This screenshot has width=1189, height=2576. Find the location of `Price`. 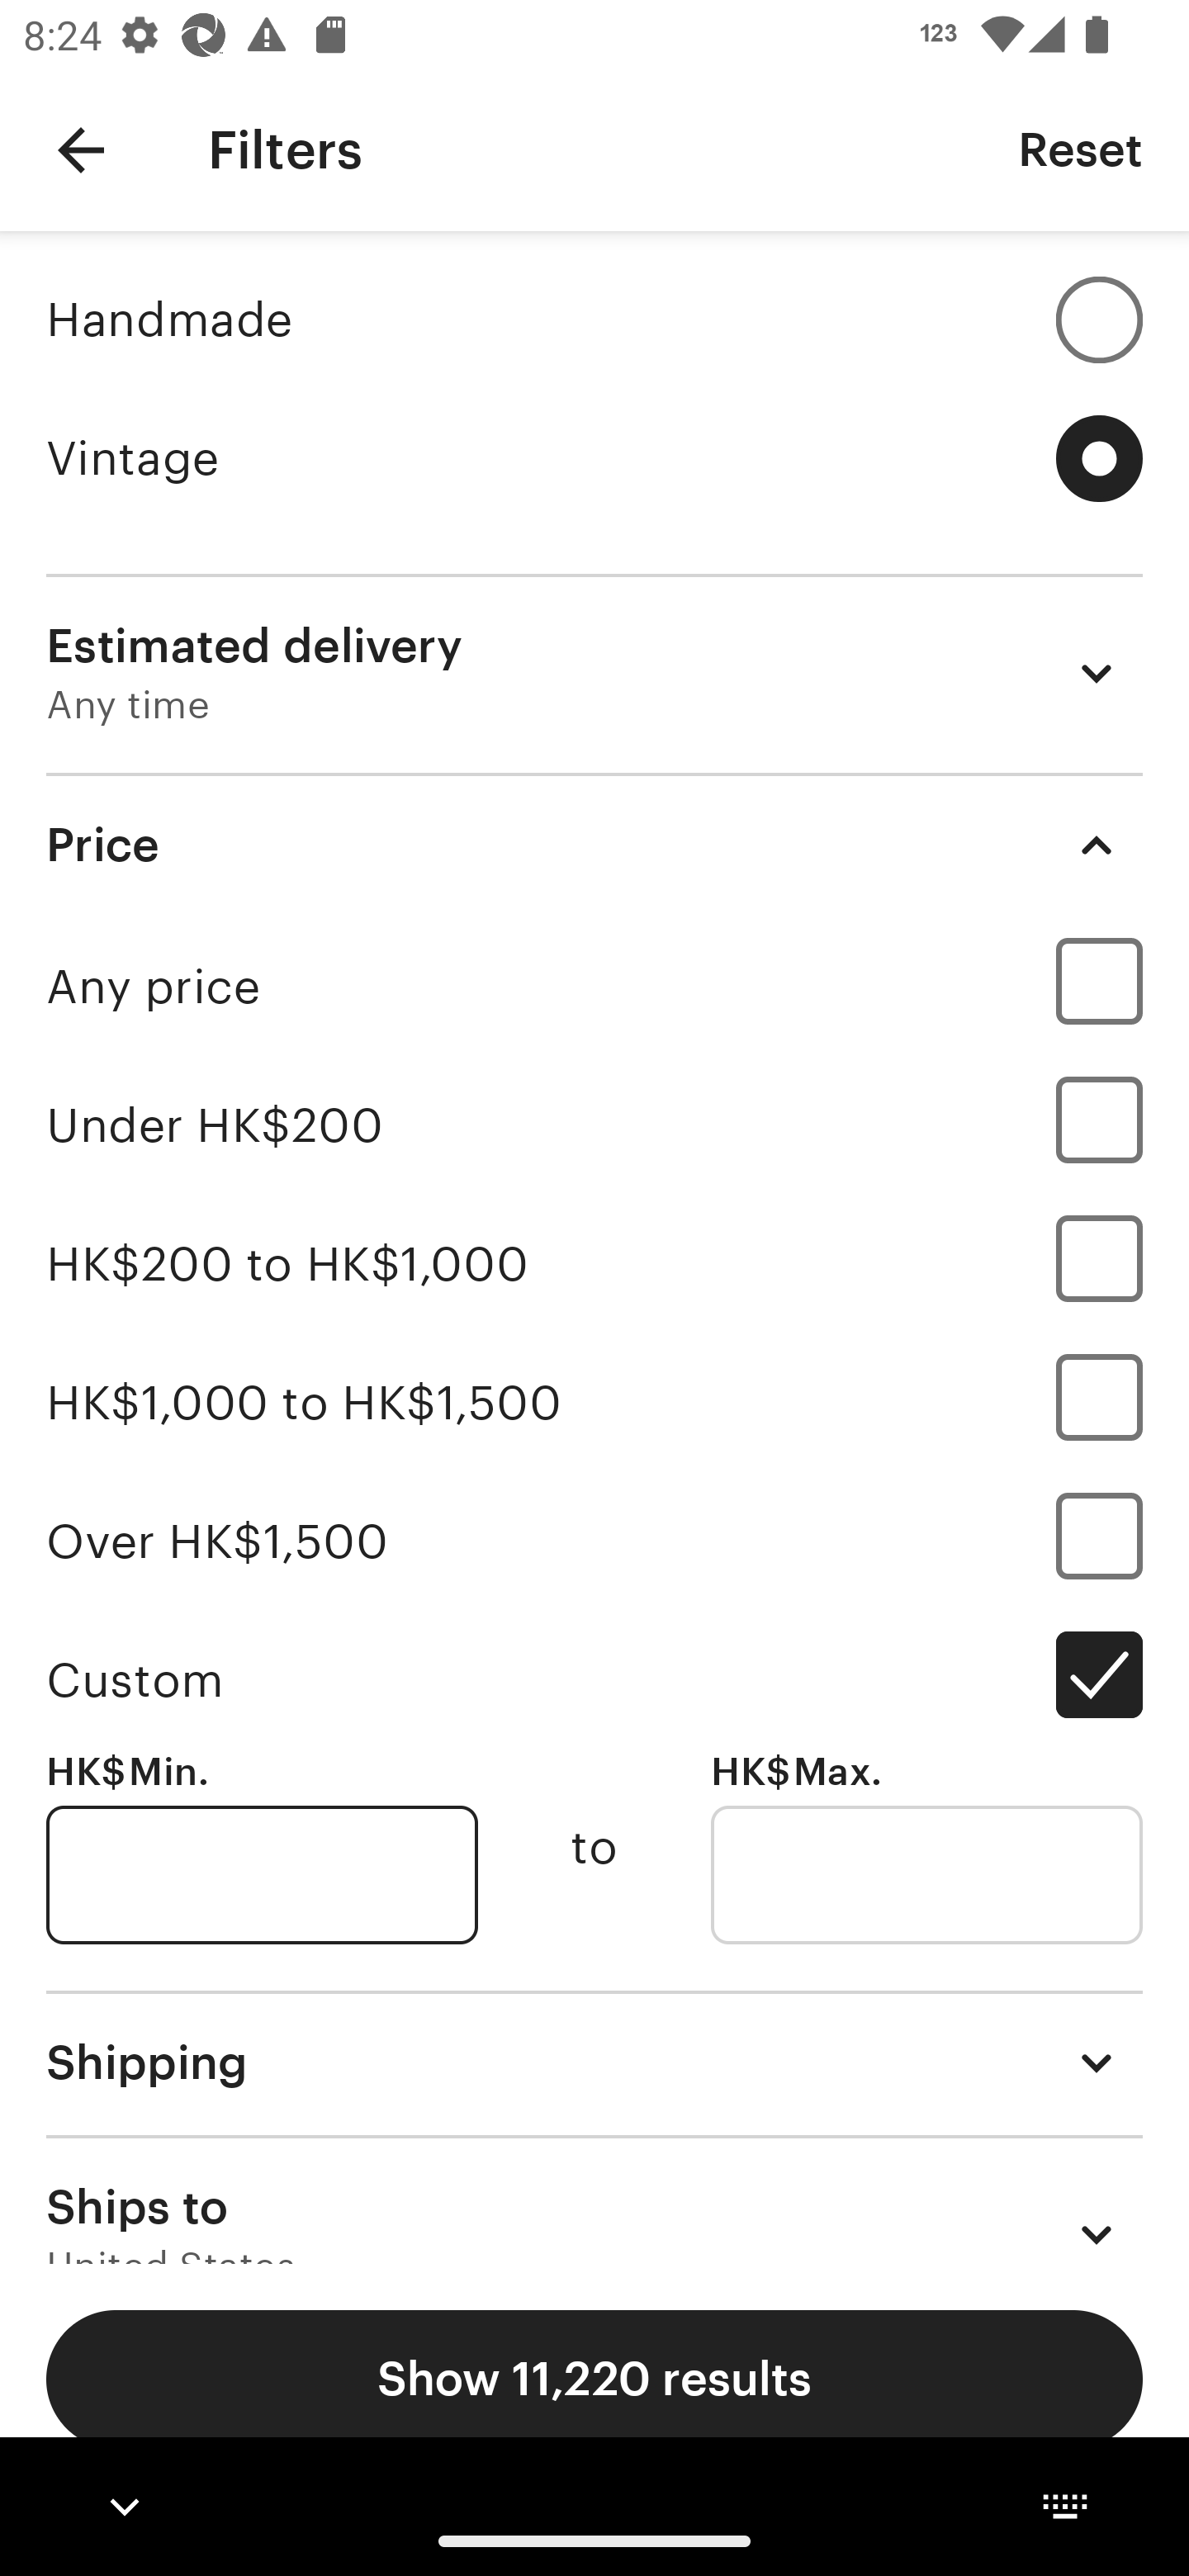

Price is located at coordinates (594, 845).